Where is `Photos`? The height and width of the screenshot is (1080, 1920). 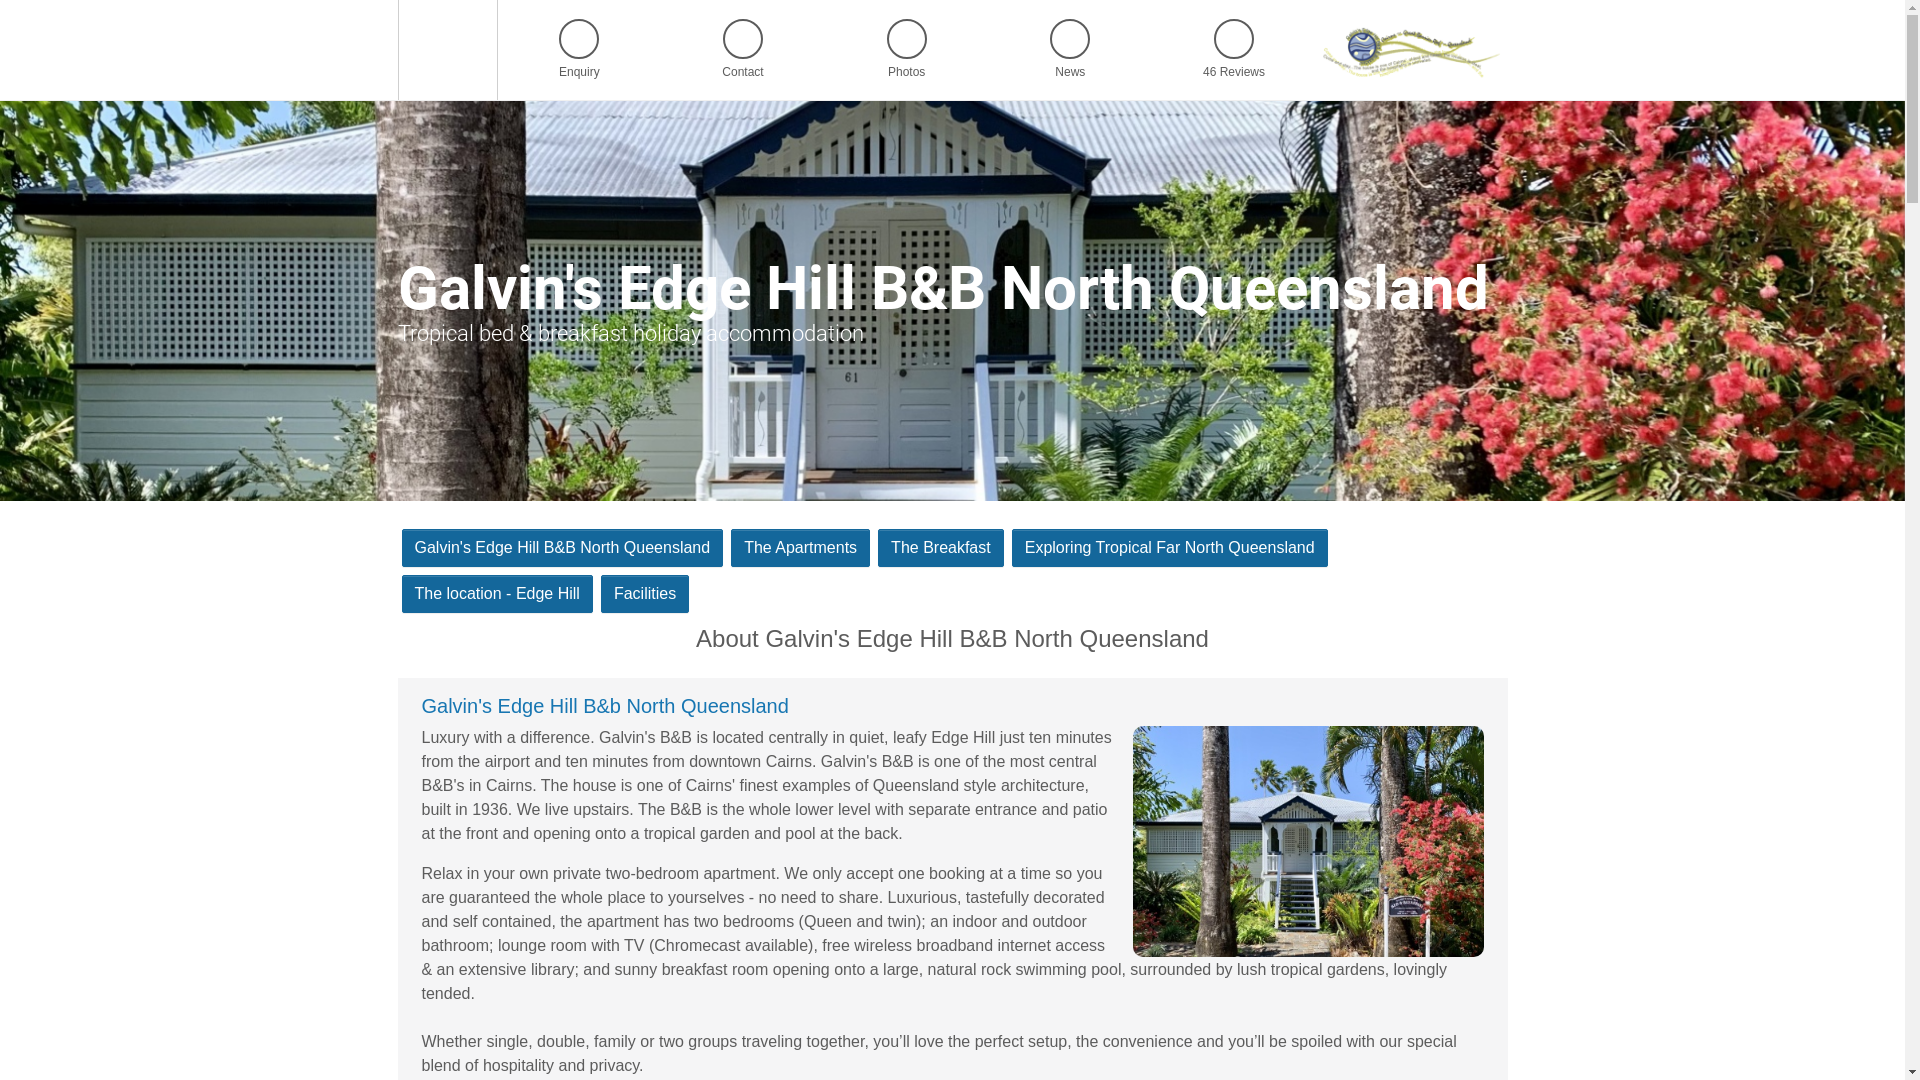 Photos is located at coordinates (907, 50).